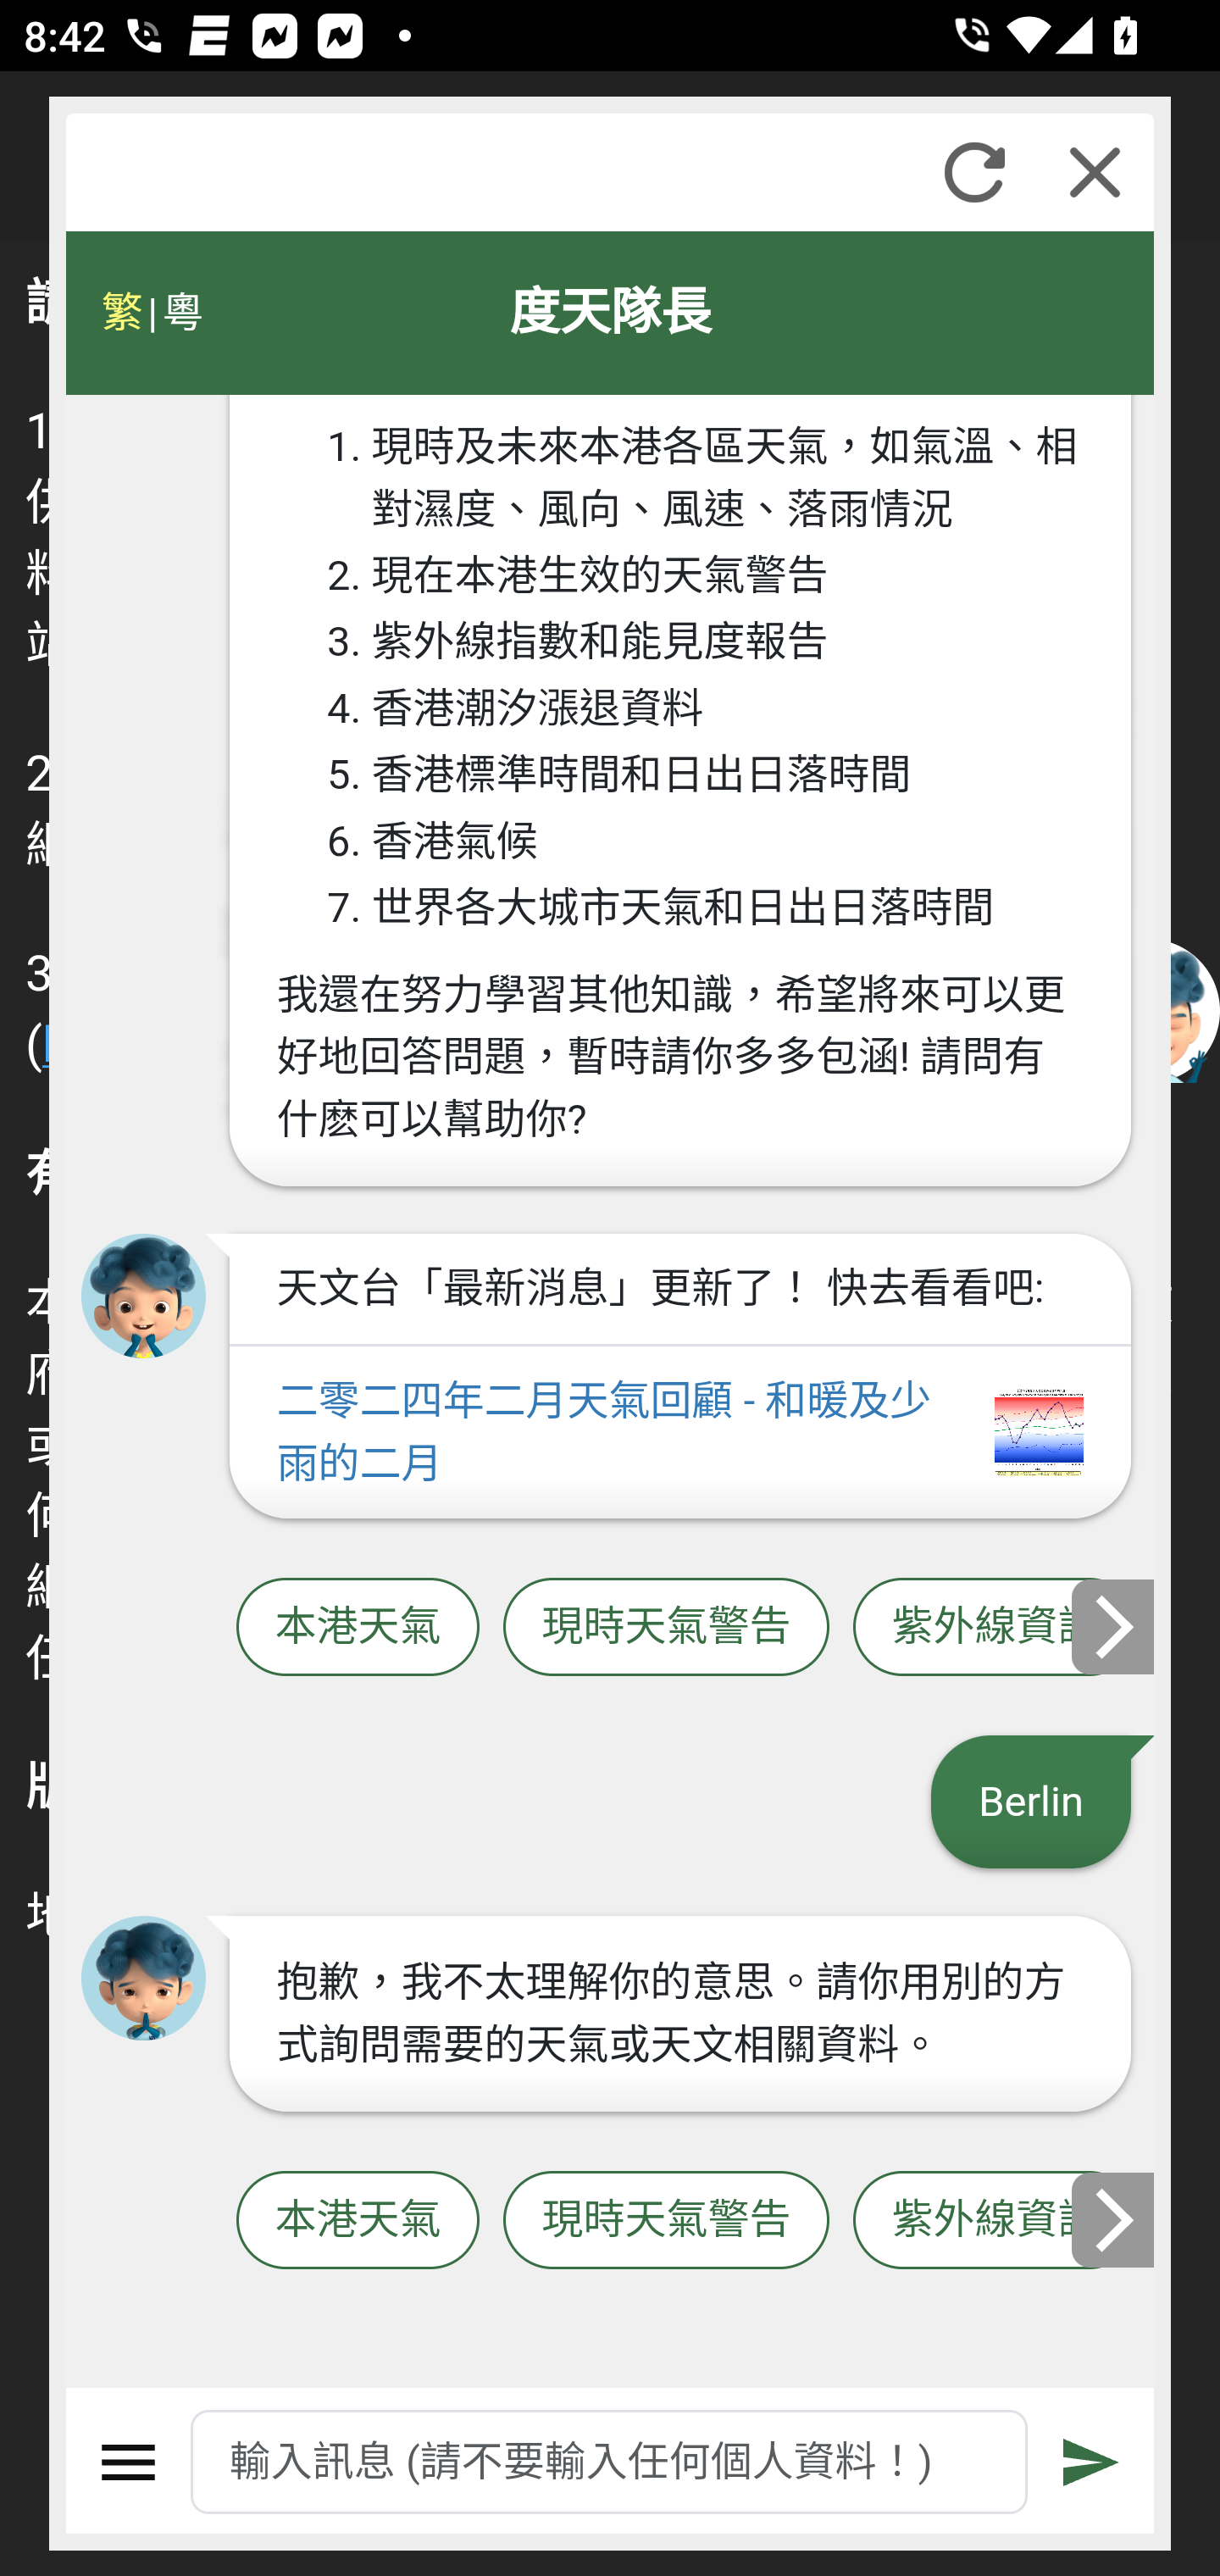  I want to click on 繁, so click(122, 313).